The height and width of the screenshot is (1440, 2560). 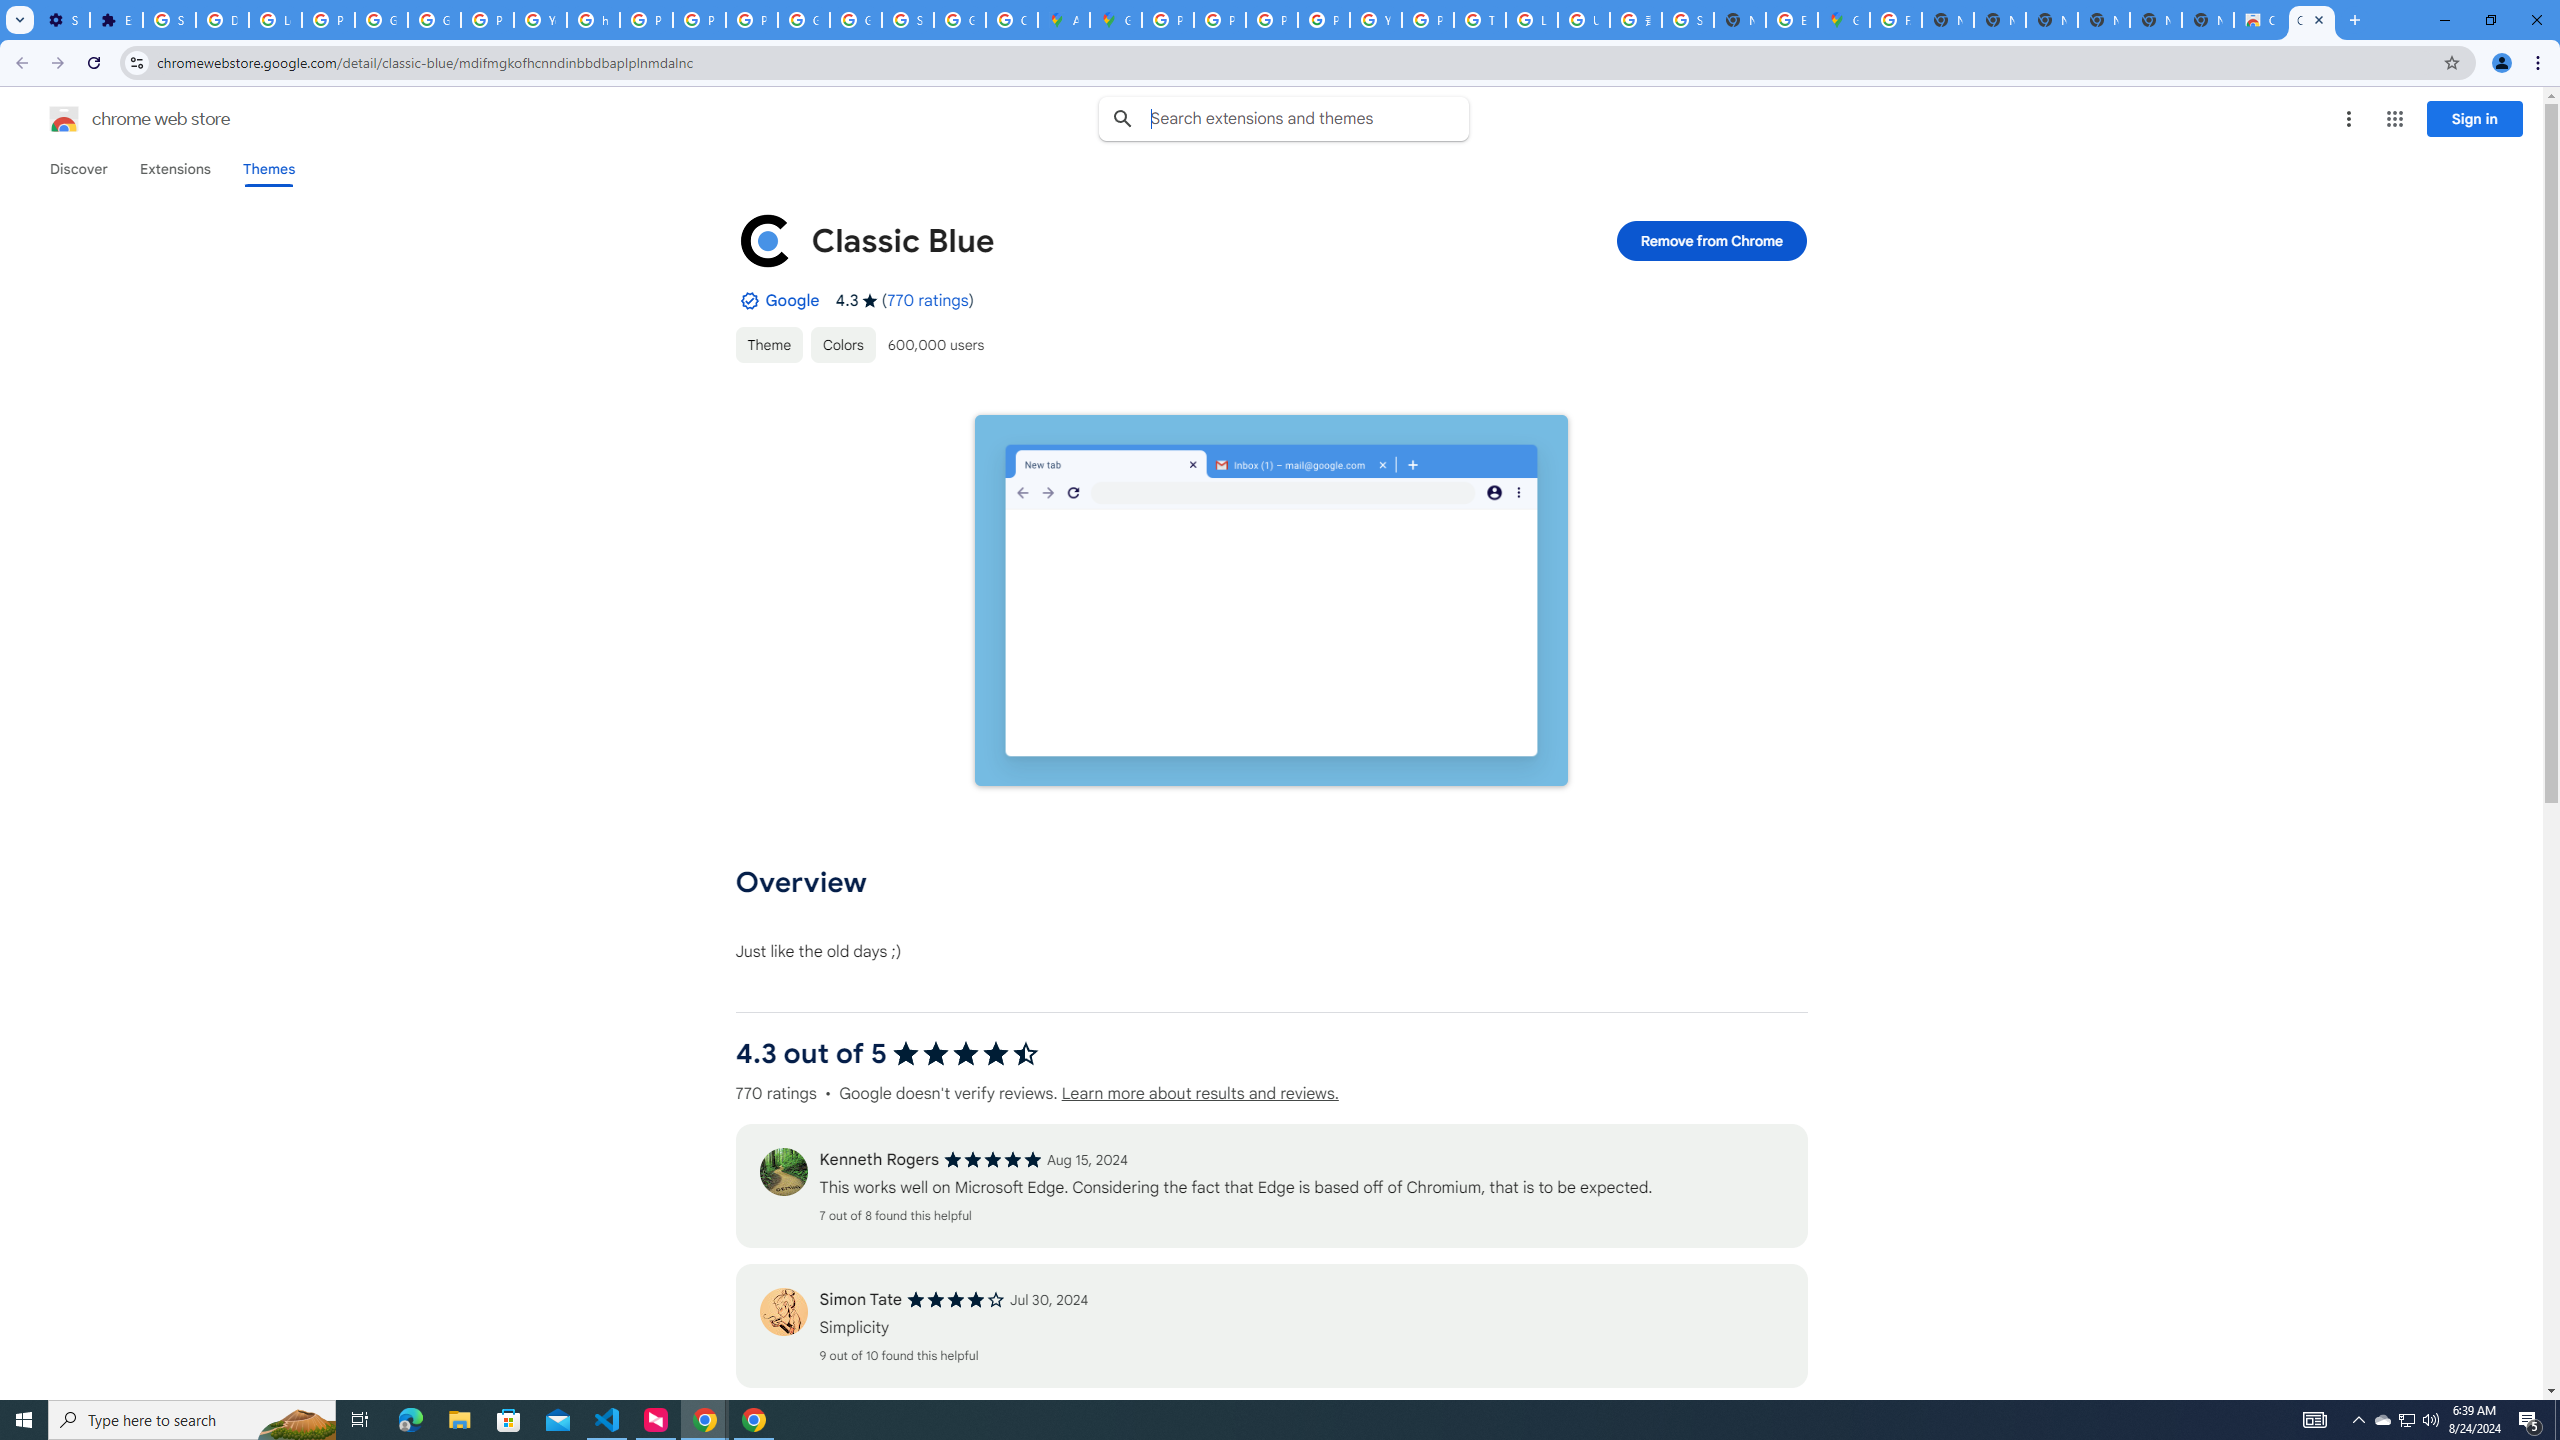 What do you see at coordinates (966, 1054) in the screenshot?
I see `4.3 out of 5 stars` at bounding box center [966, 1054].